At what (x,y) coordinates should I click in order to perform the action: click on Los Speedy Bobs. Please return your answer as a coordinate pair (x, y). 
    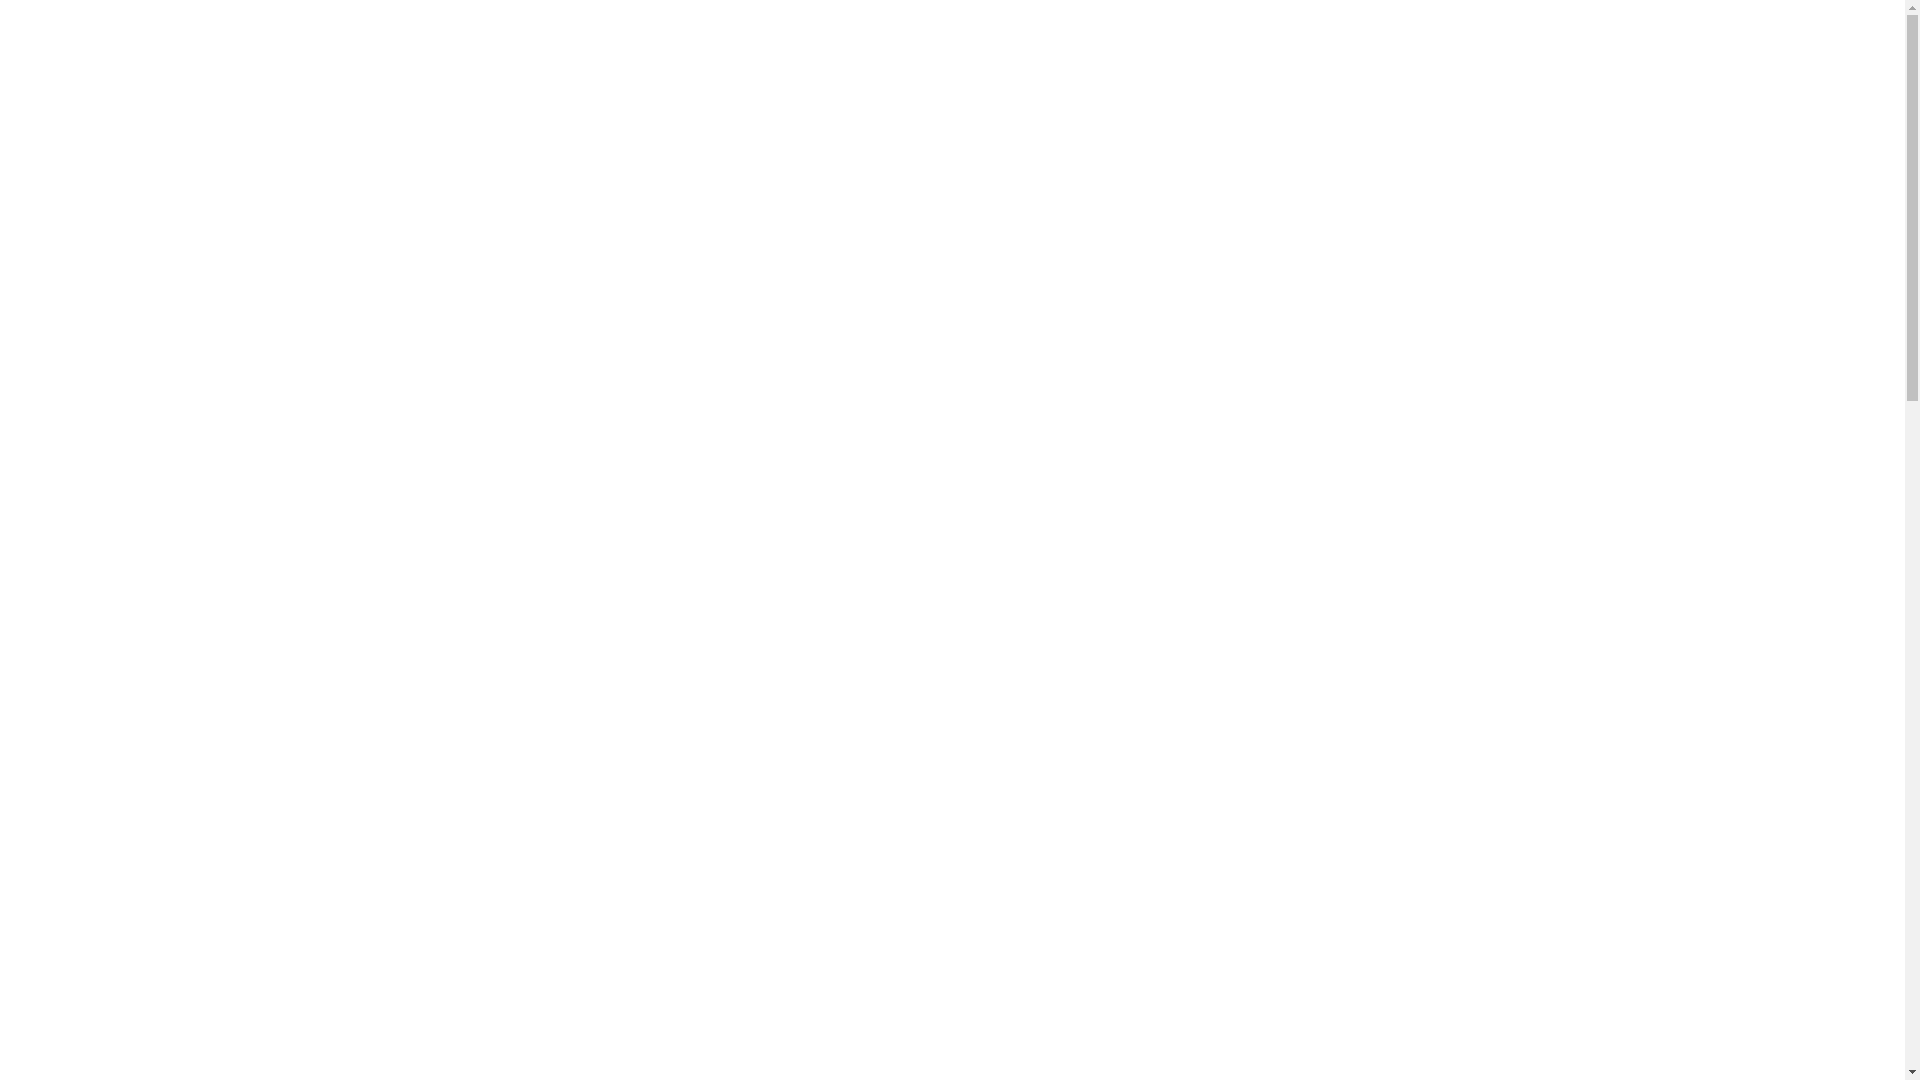
    Looking at the image, I should click on (550, 587).